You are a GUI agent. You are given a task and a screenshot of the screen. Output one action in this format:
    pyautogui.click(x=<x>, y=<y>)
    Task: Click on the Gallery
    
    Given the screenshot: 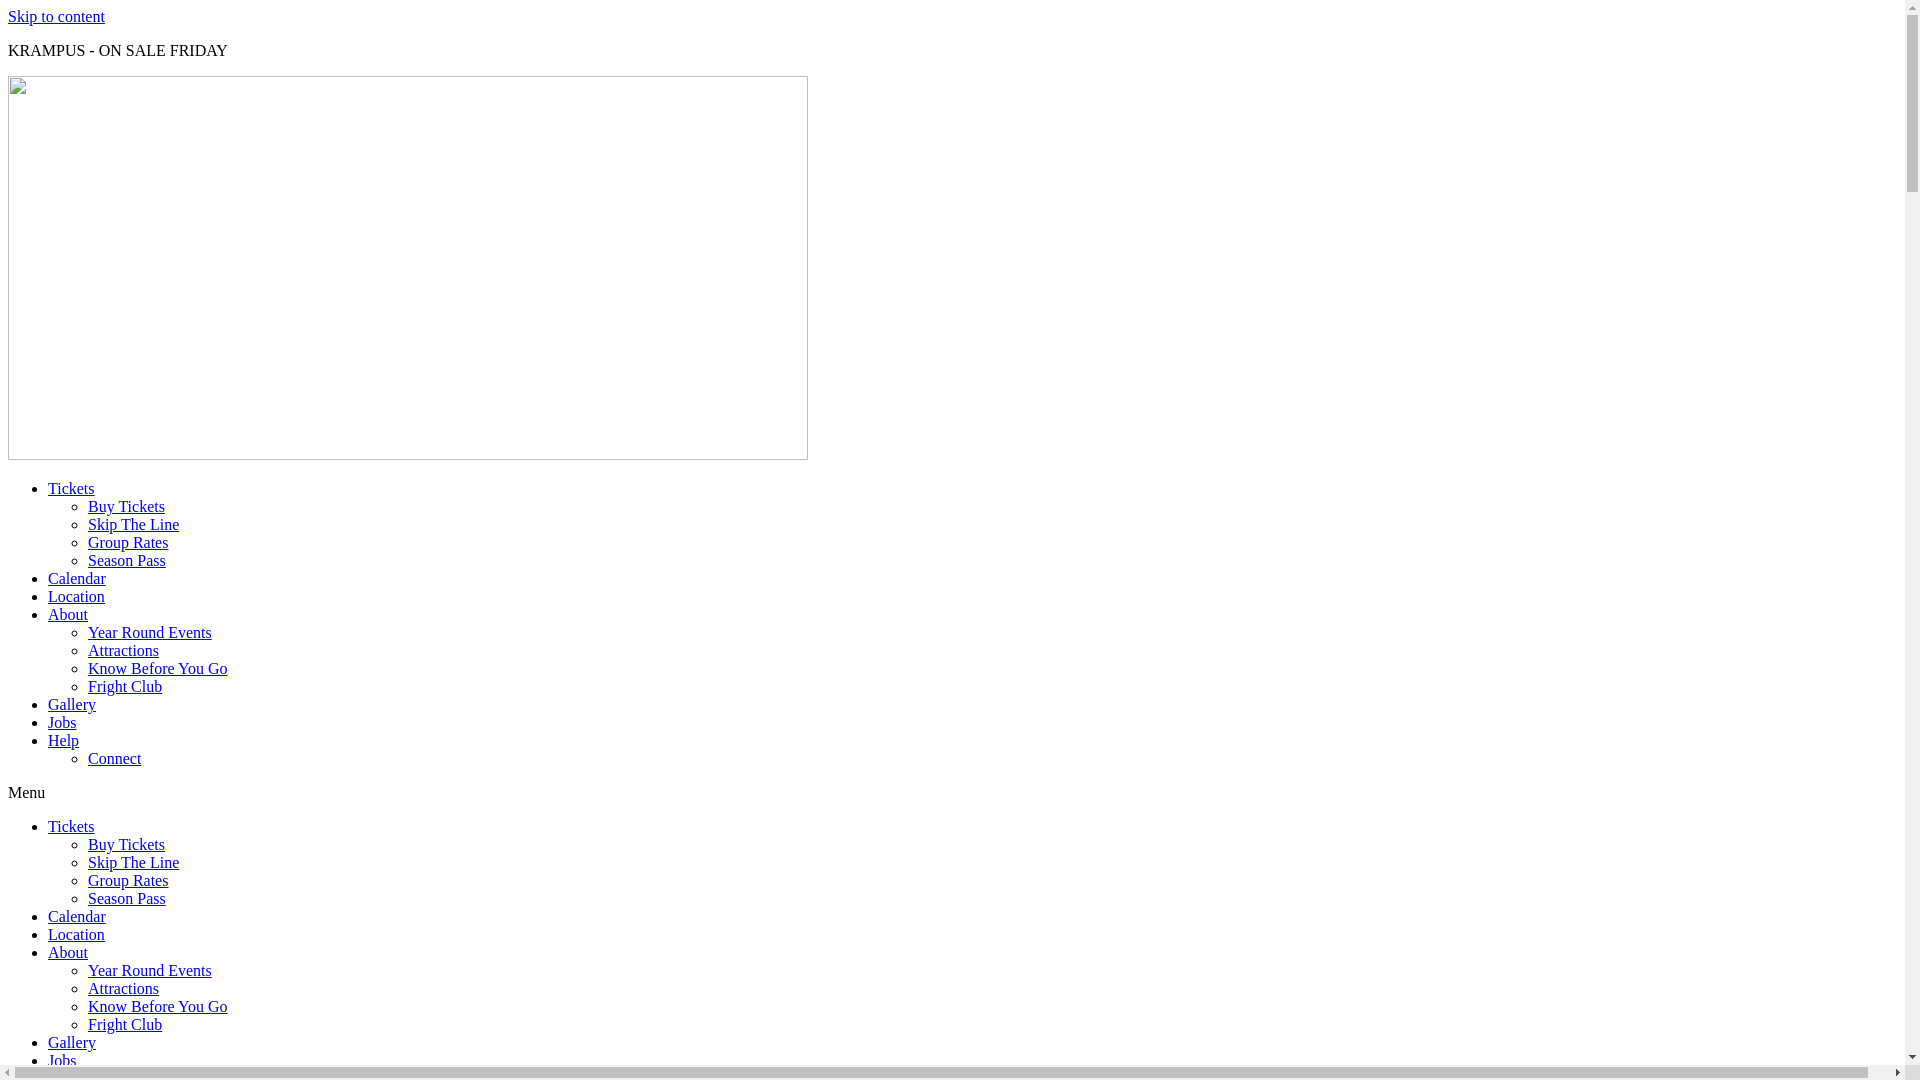 What is the action you would take?
    pyautogui.click(x=72, y=1042)
    